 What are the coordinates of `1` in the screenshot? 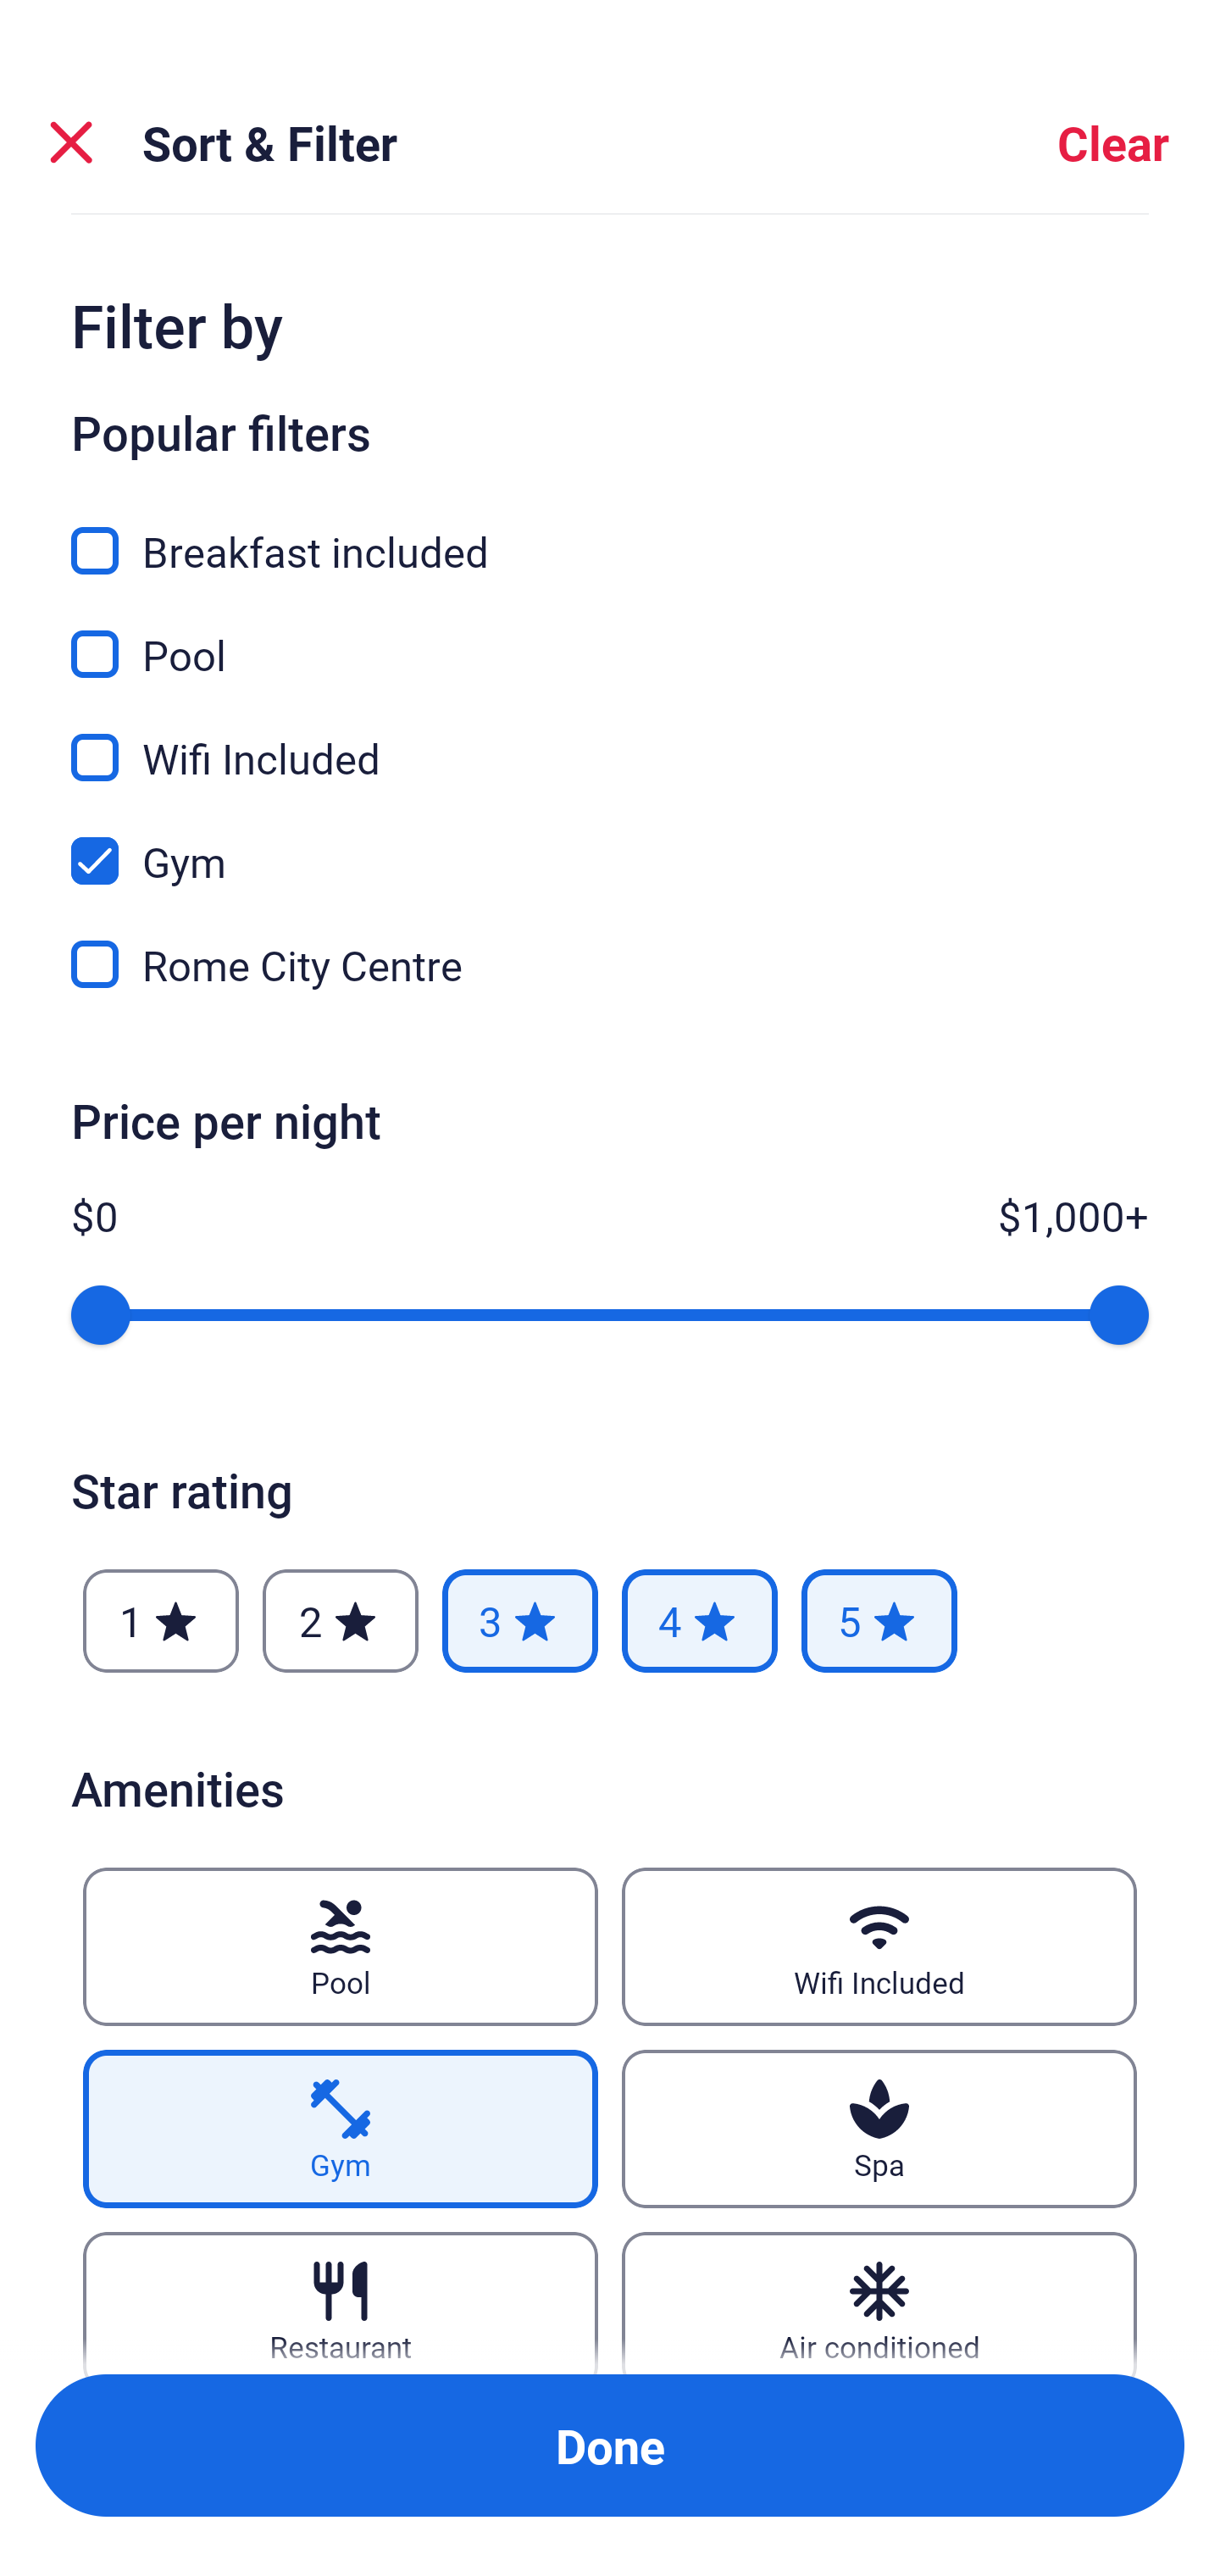 It's located at (161, 1622).